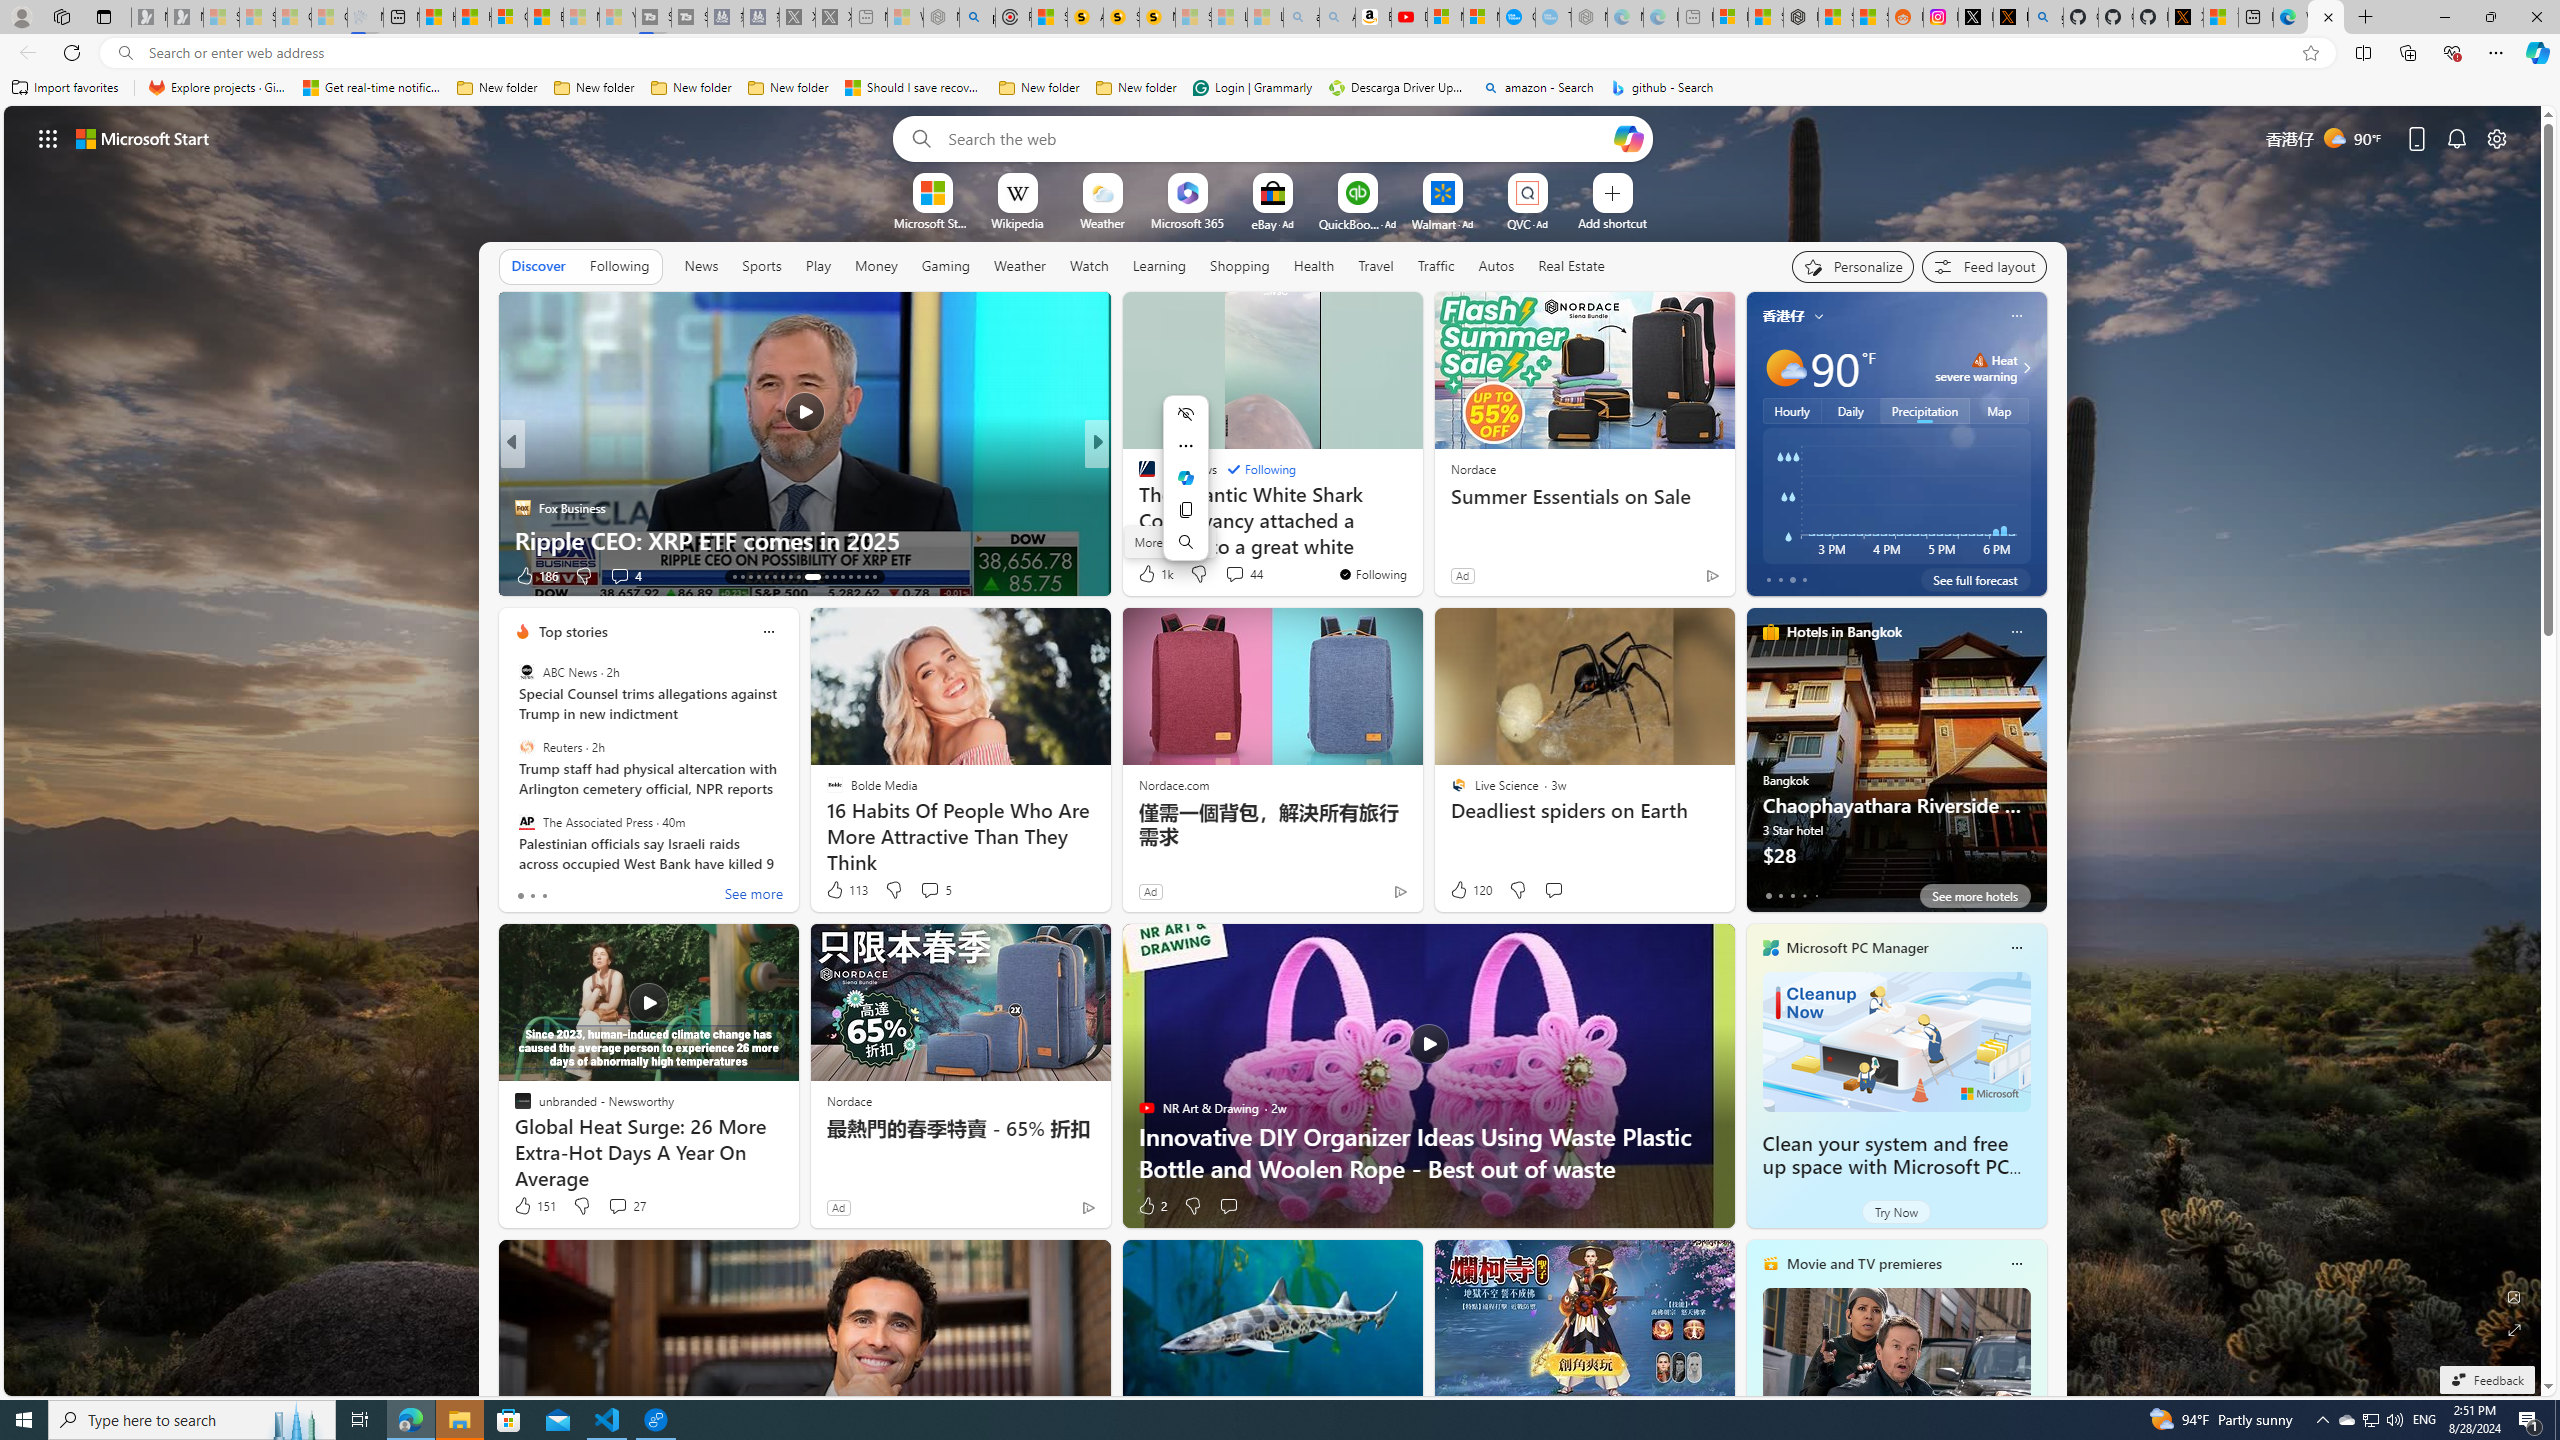 The image size is (2560, 1440). I want to click on Minimize, so click(2444, 17).